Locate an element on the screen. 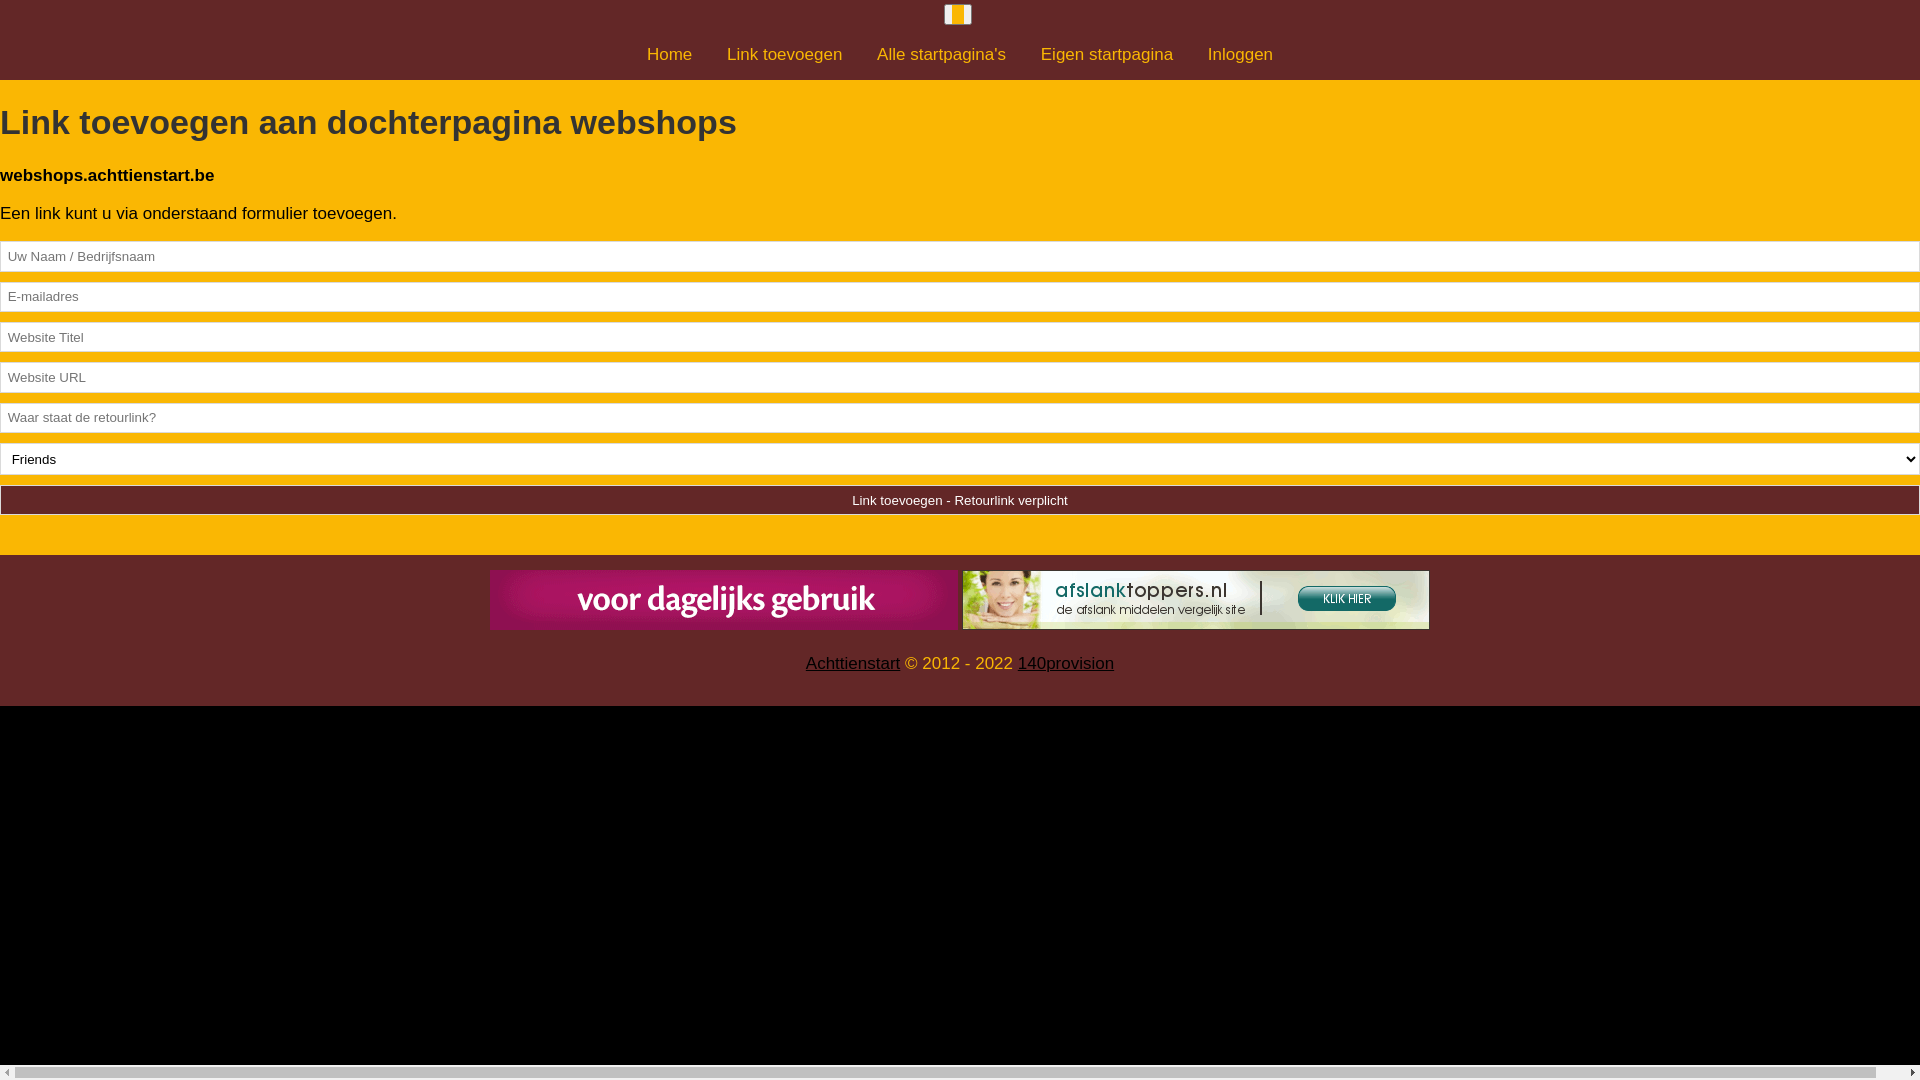  De beste afslankmiddelen op een site is located at coordinates (1196, 600).